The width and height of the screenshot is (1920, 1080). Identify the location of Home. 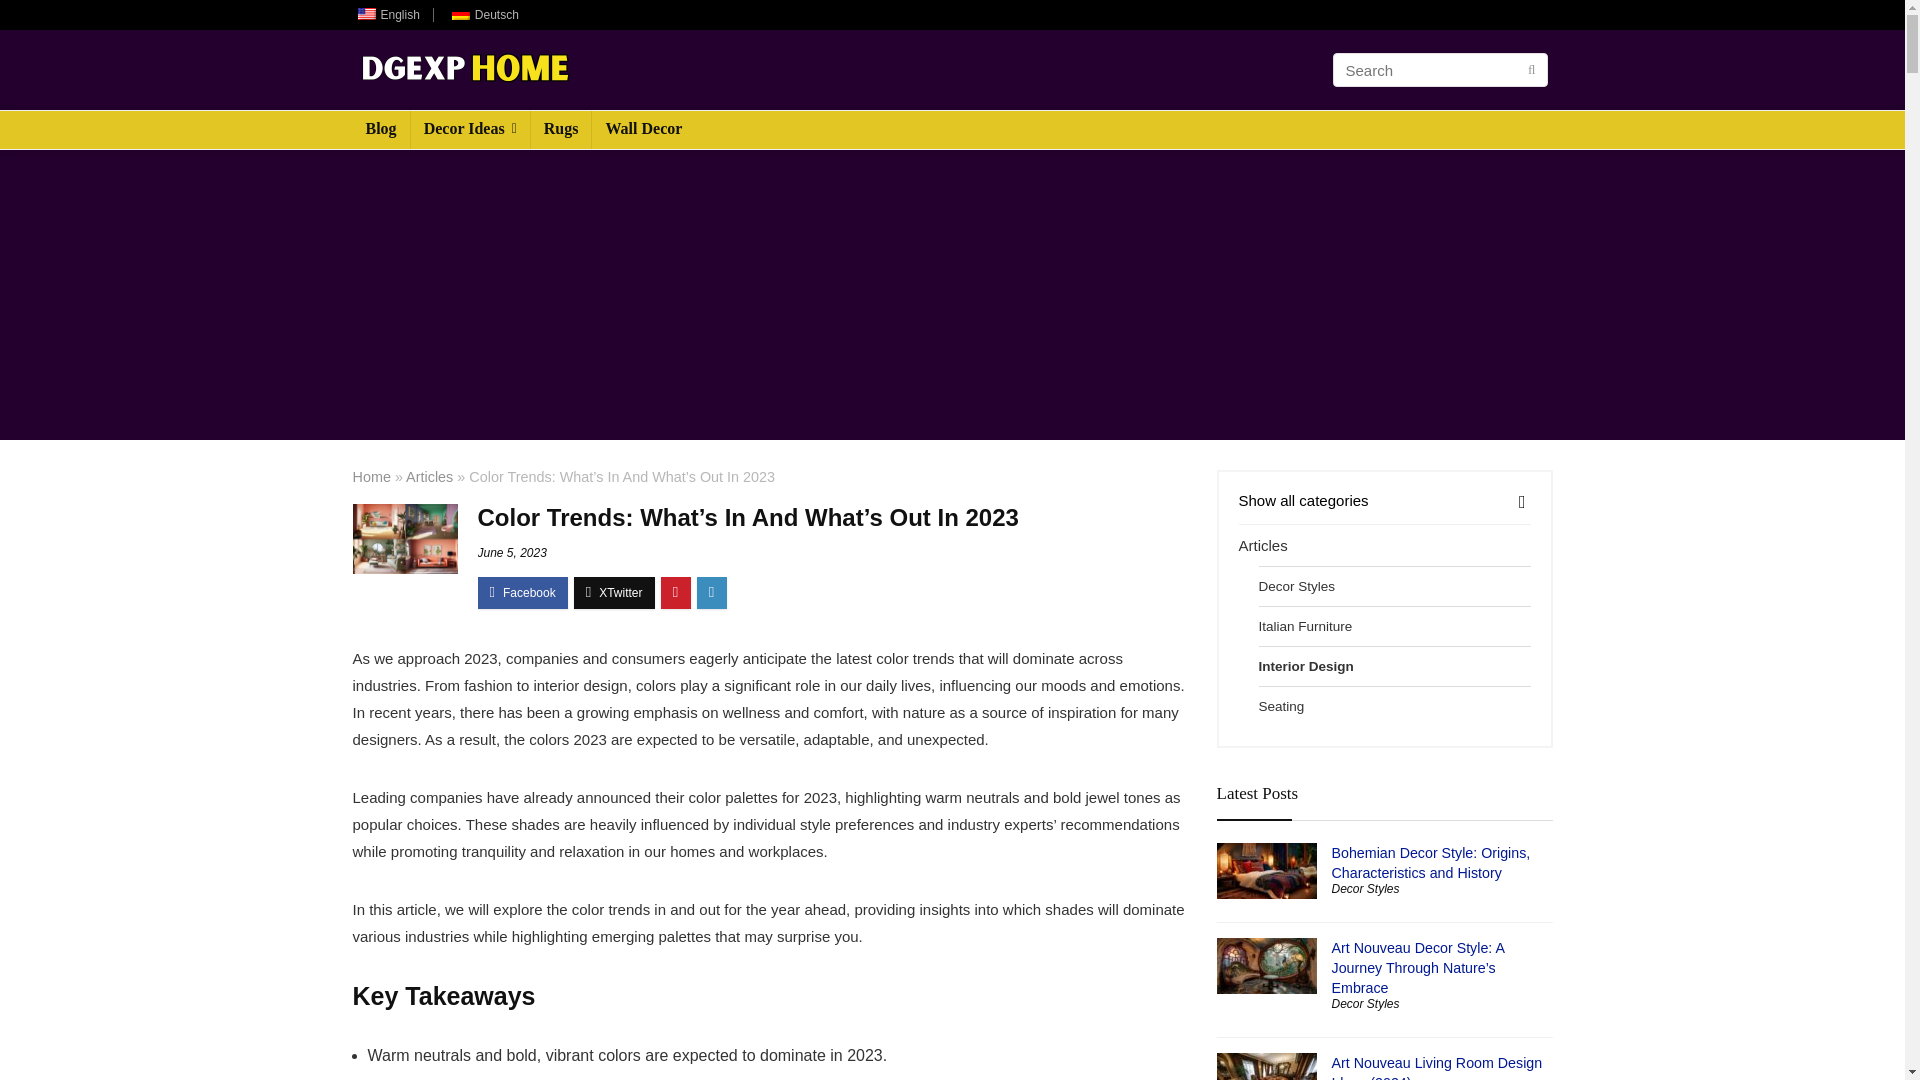
(370, 476).